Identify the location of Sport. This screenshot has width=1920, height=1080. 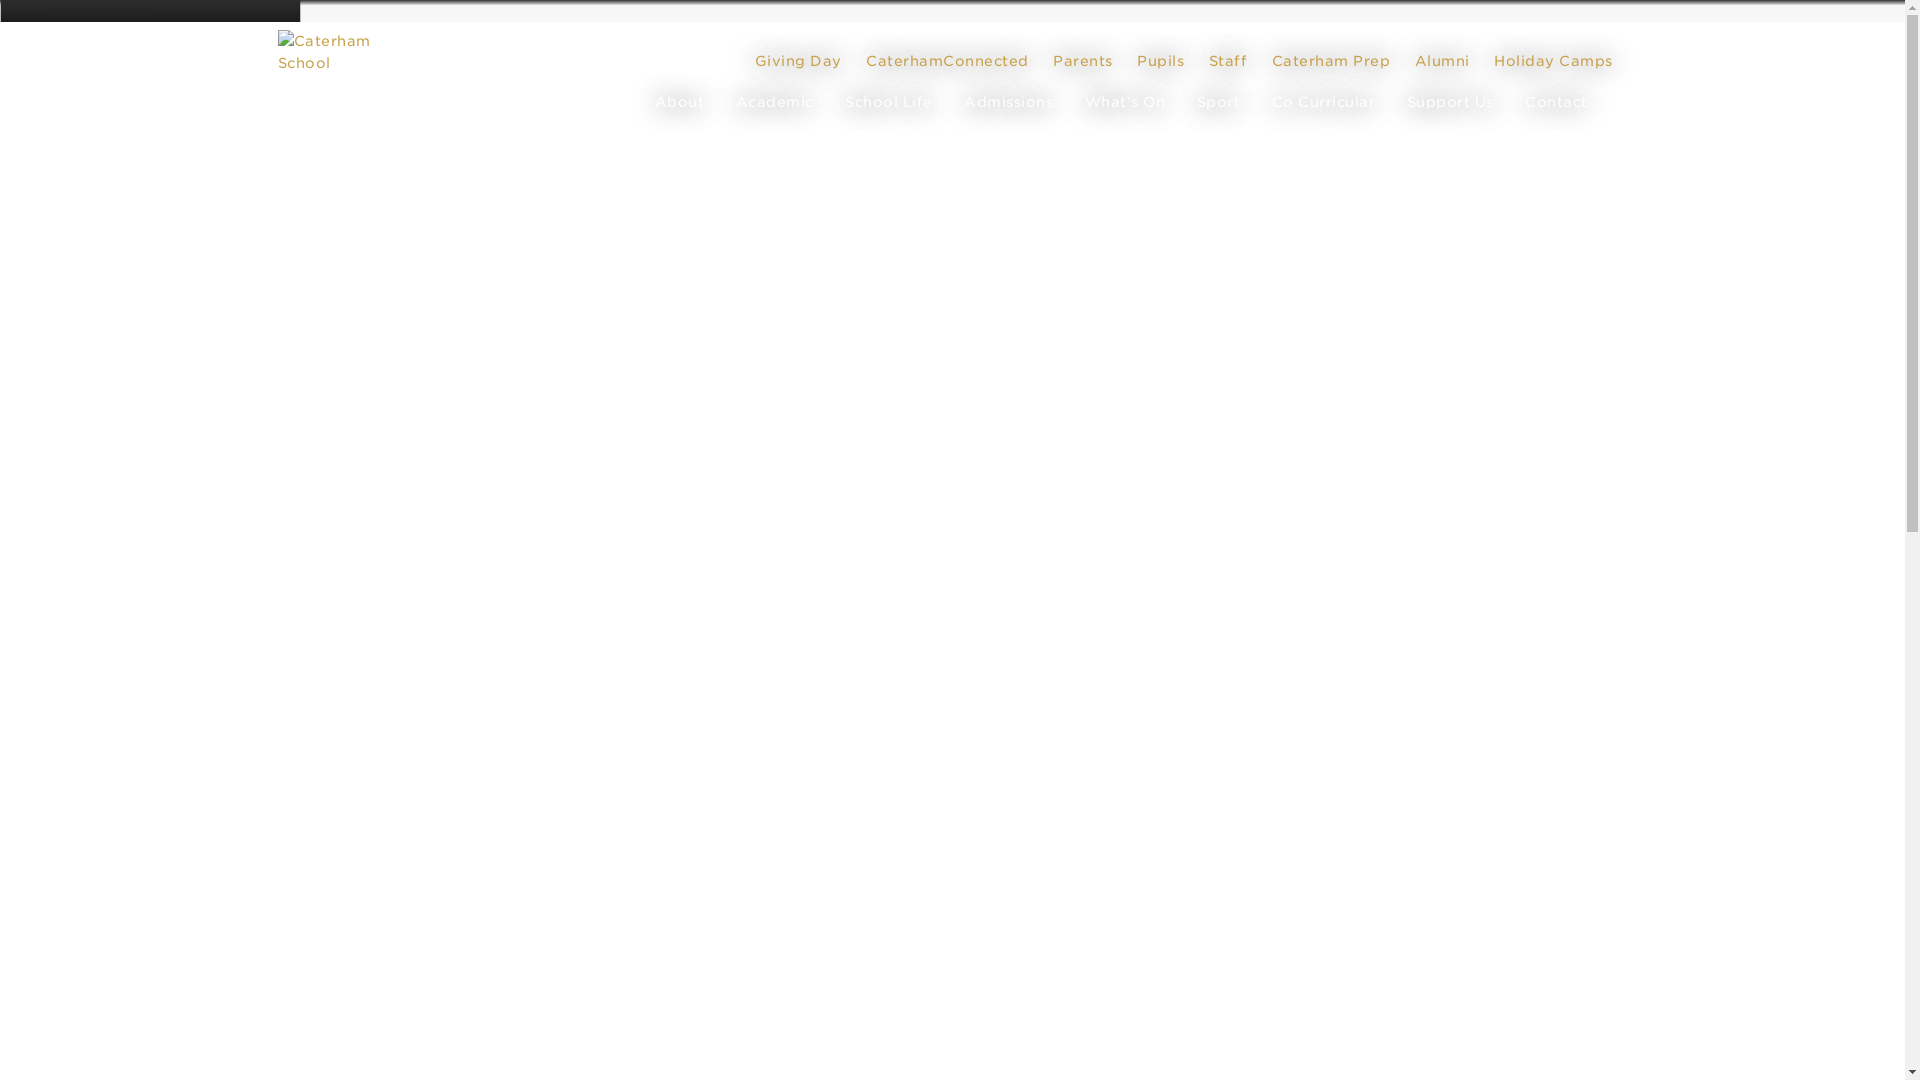
(1218, 102).